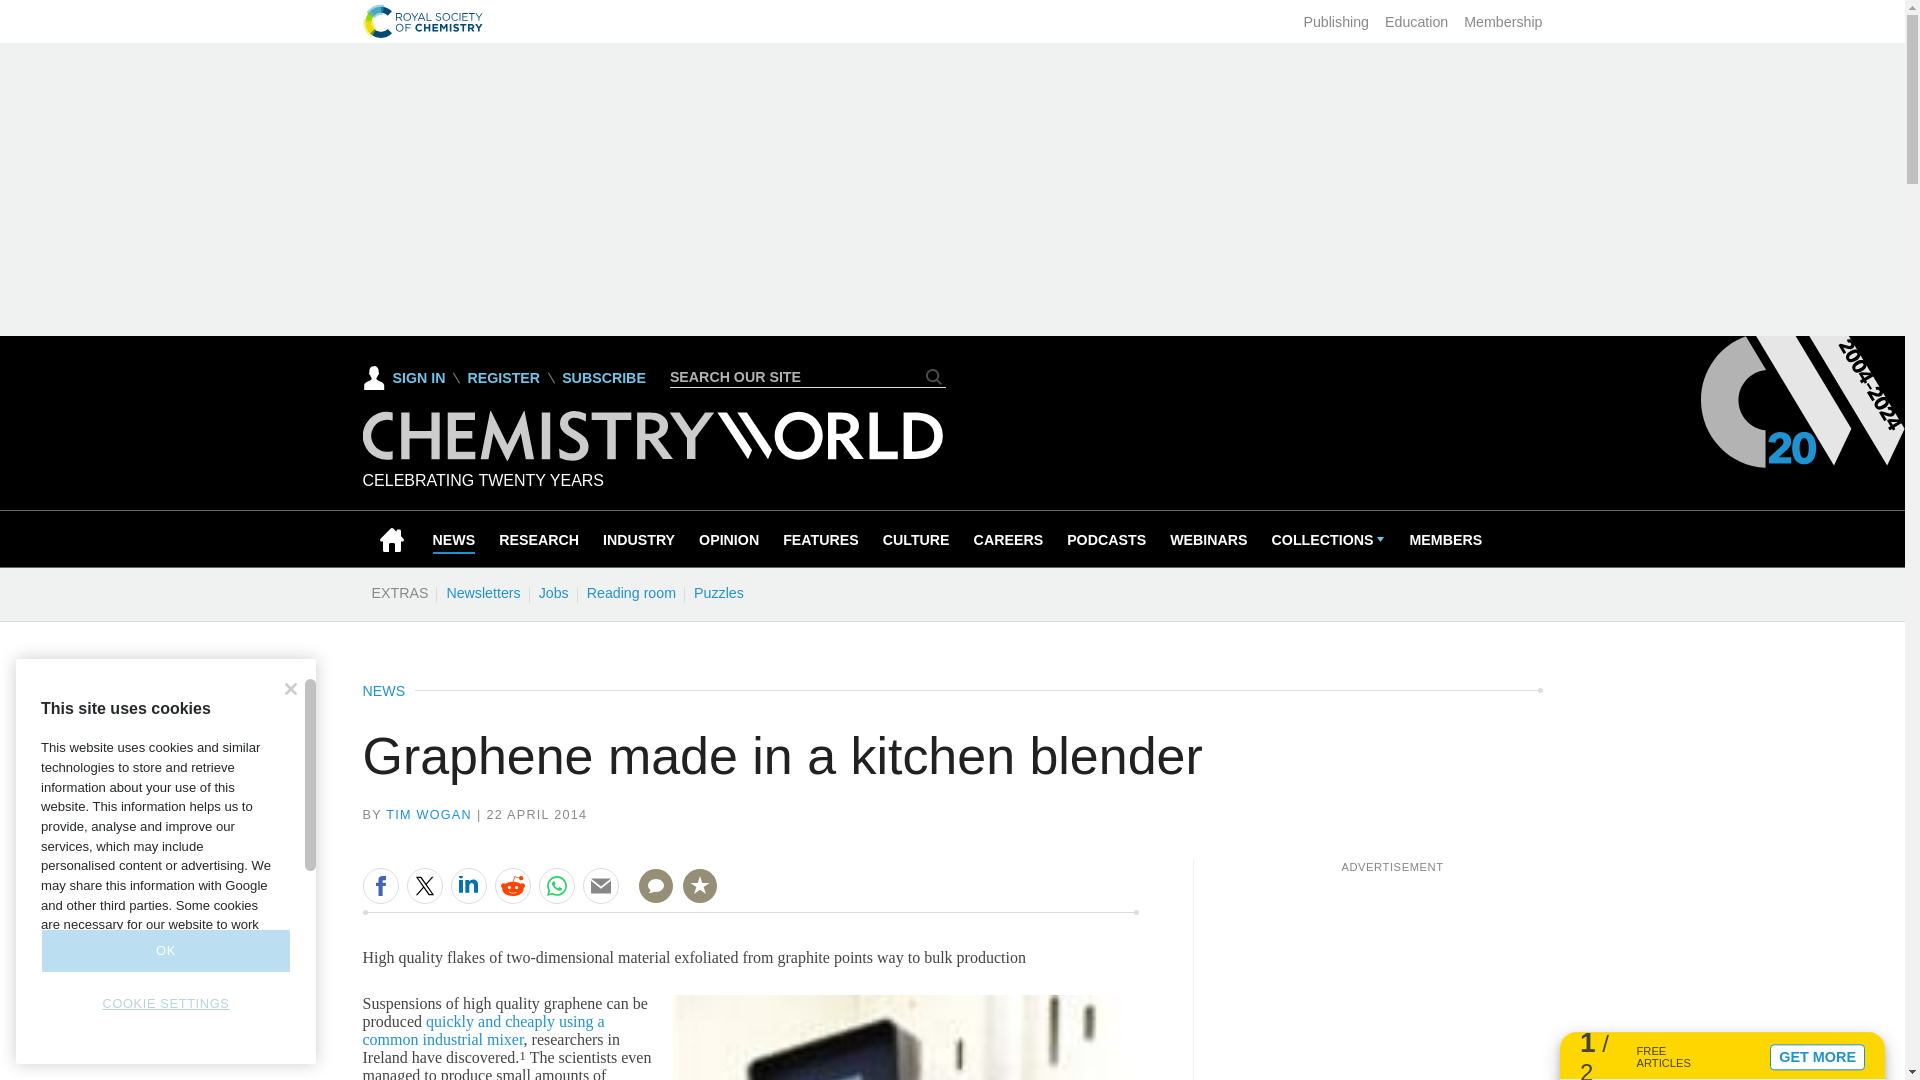 The height and width of the screenshot is (1080, 1920). What do you see at coordinates (553, 592) in the screenshot?
I see `Jobs` at bounding box center [553, 592].